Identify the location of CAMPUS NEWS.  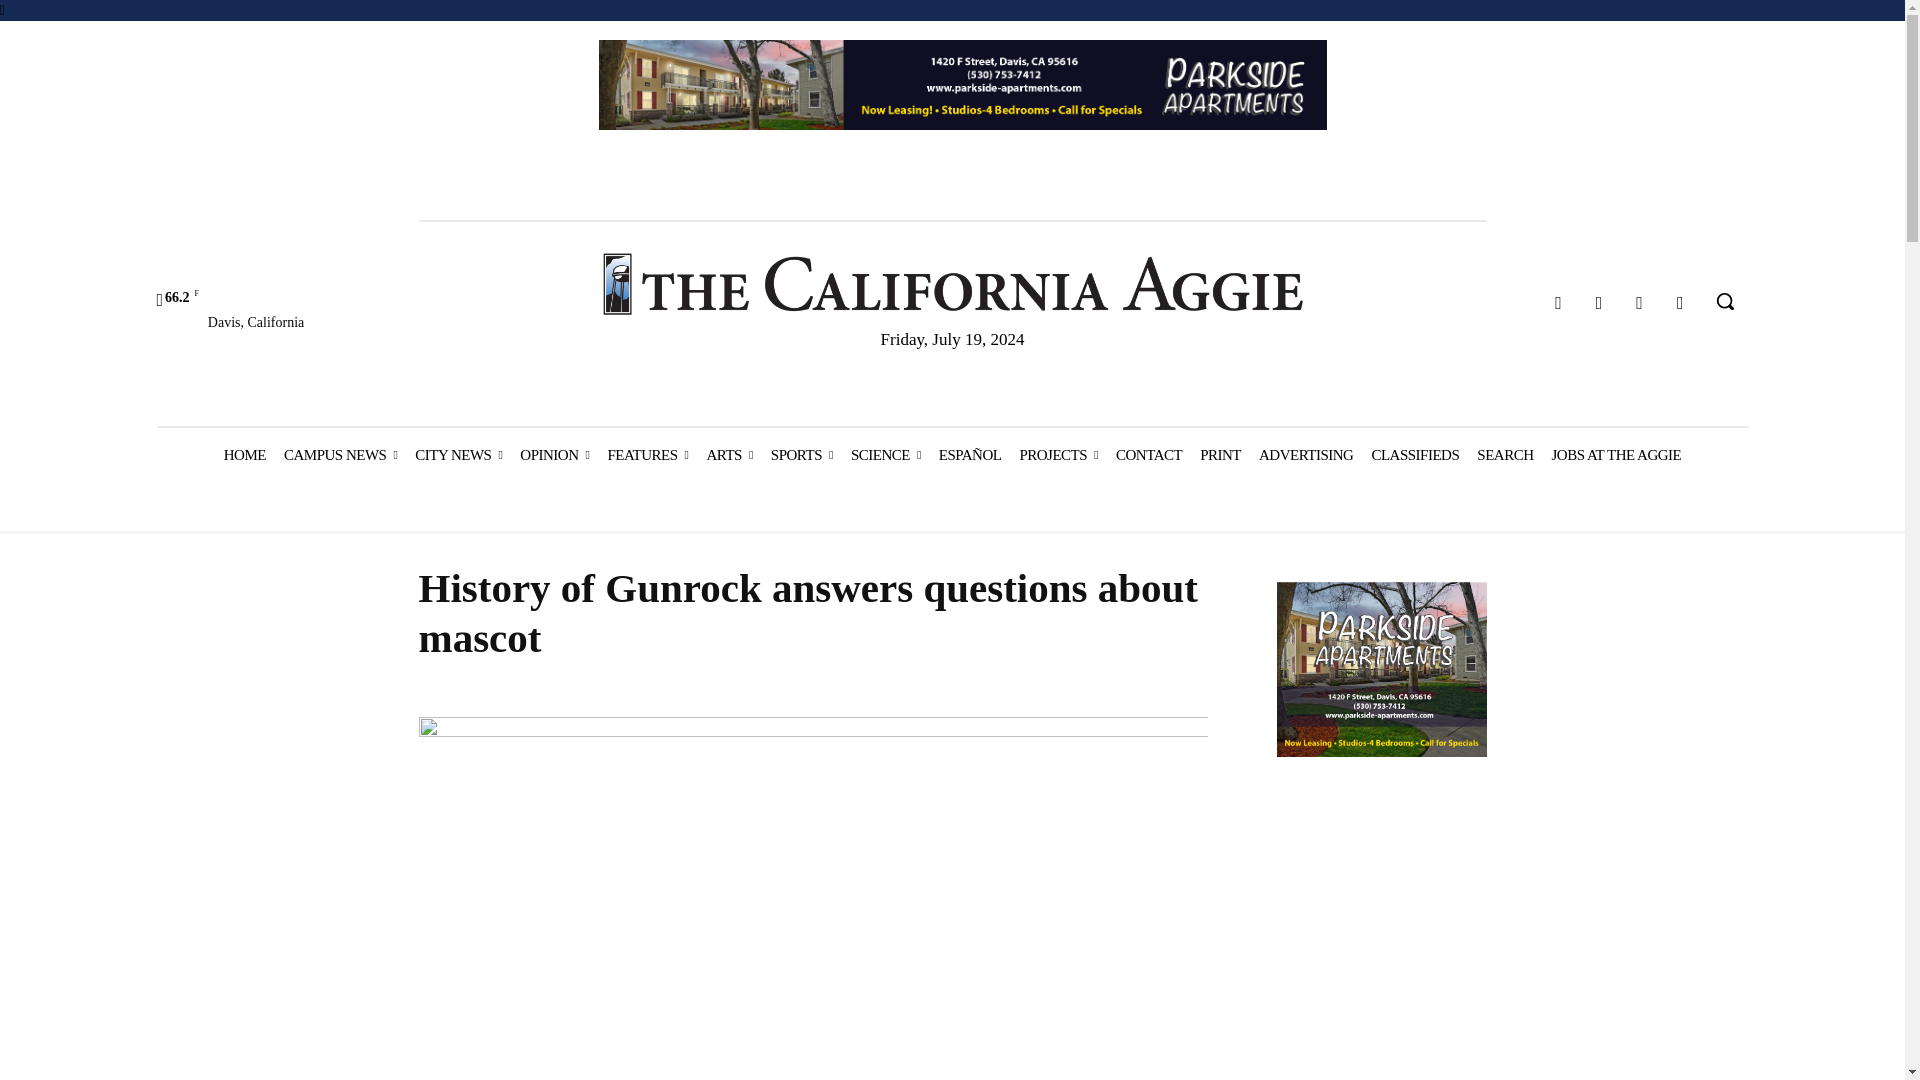
(340, 454).